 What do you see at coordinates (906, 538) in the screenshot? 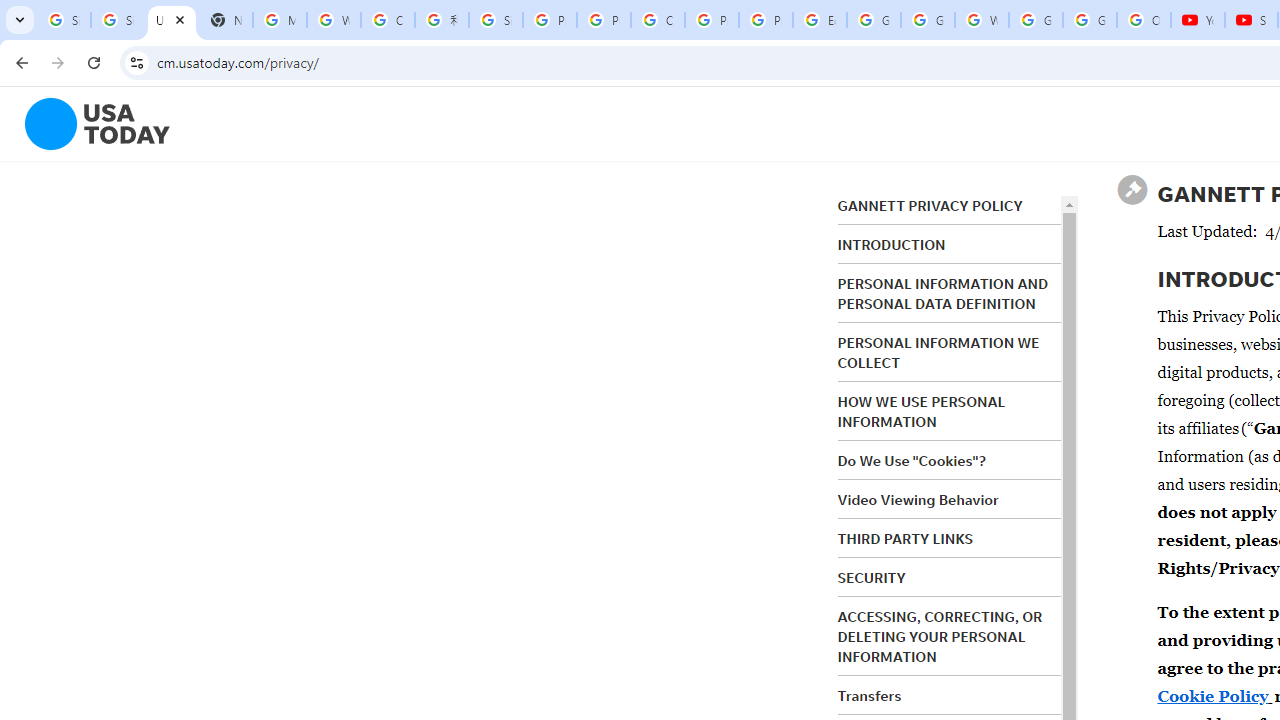
I see `THIRD PARTY LINKS` at bounding box center [906, 538].